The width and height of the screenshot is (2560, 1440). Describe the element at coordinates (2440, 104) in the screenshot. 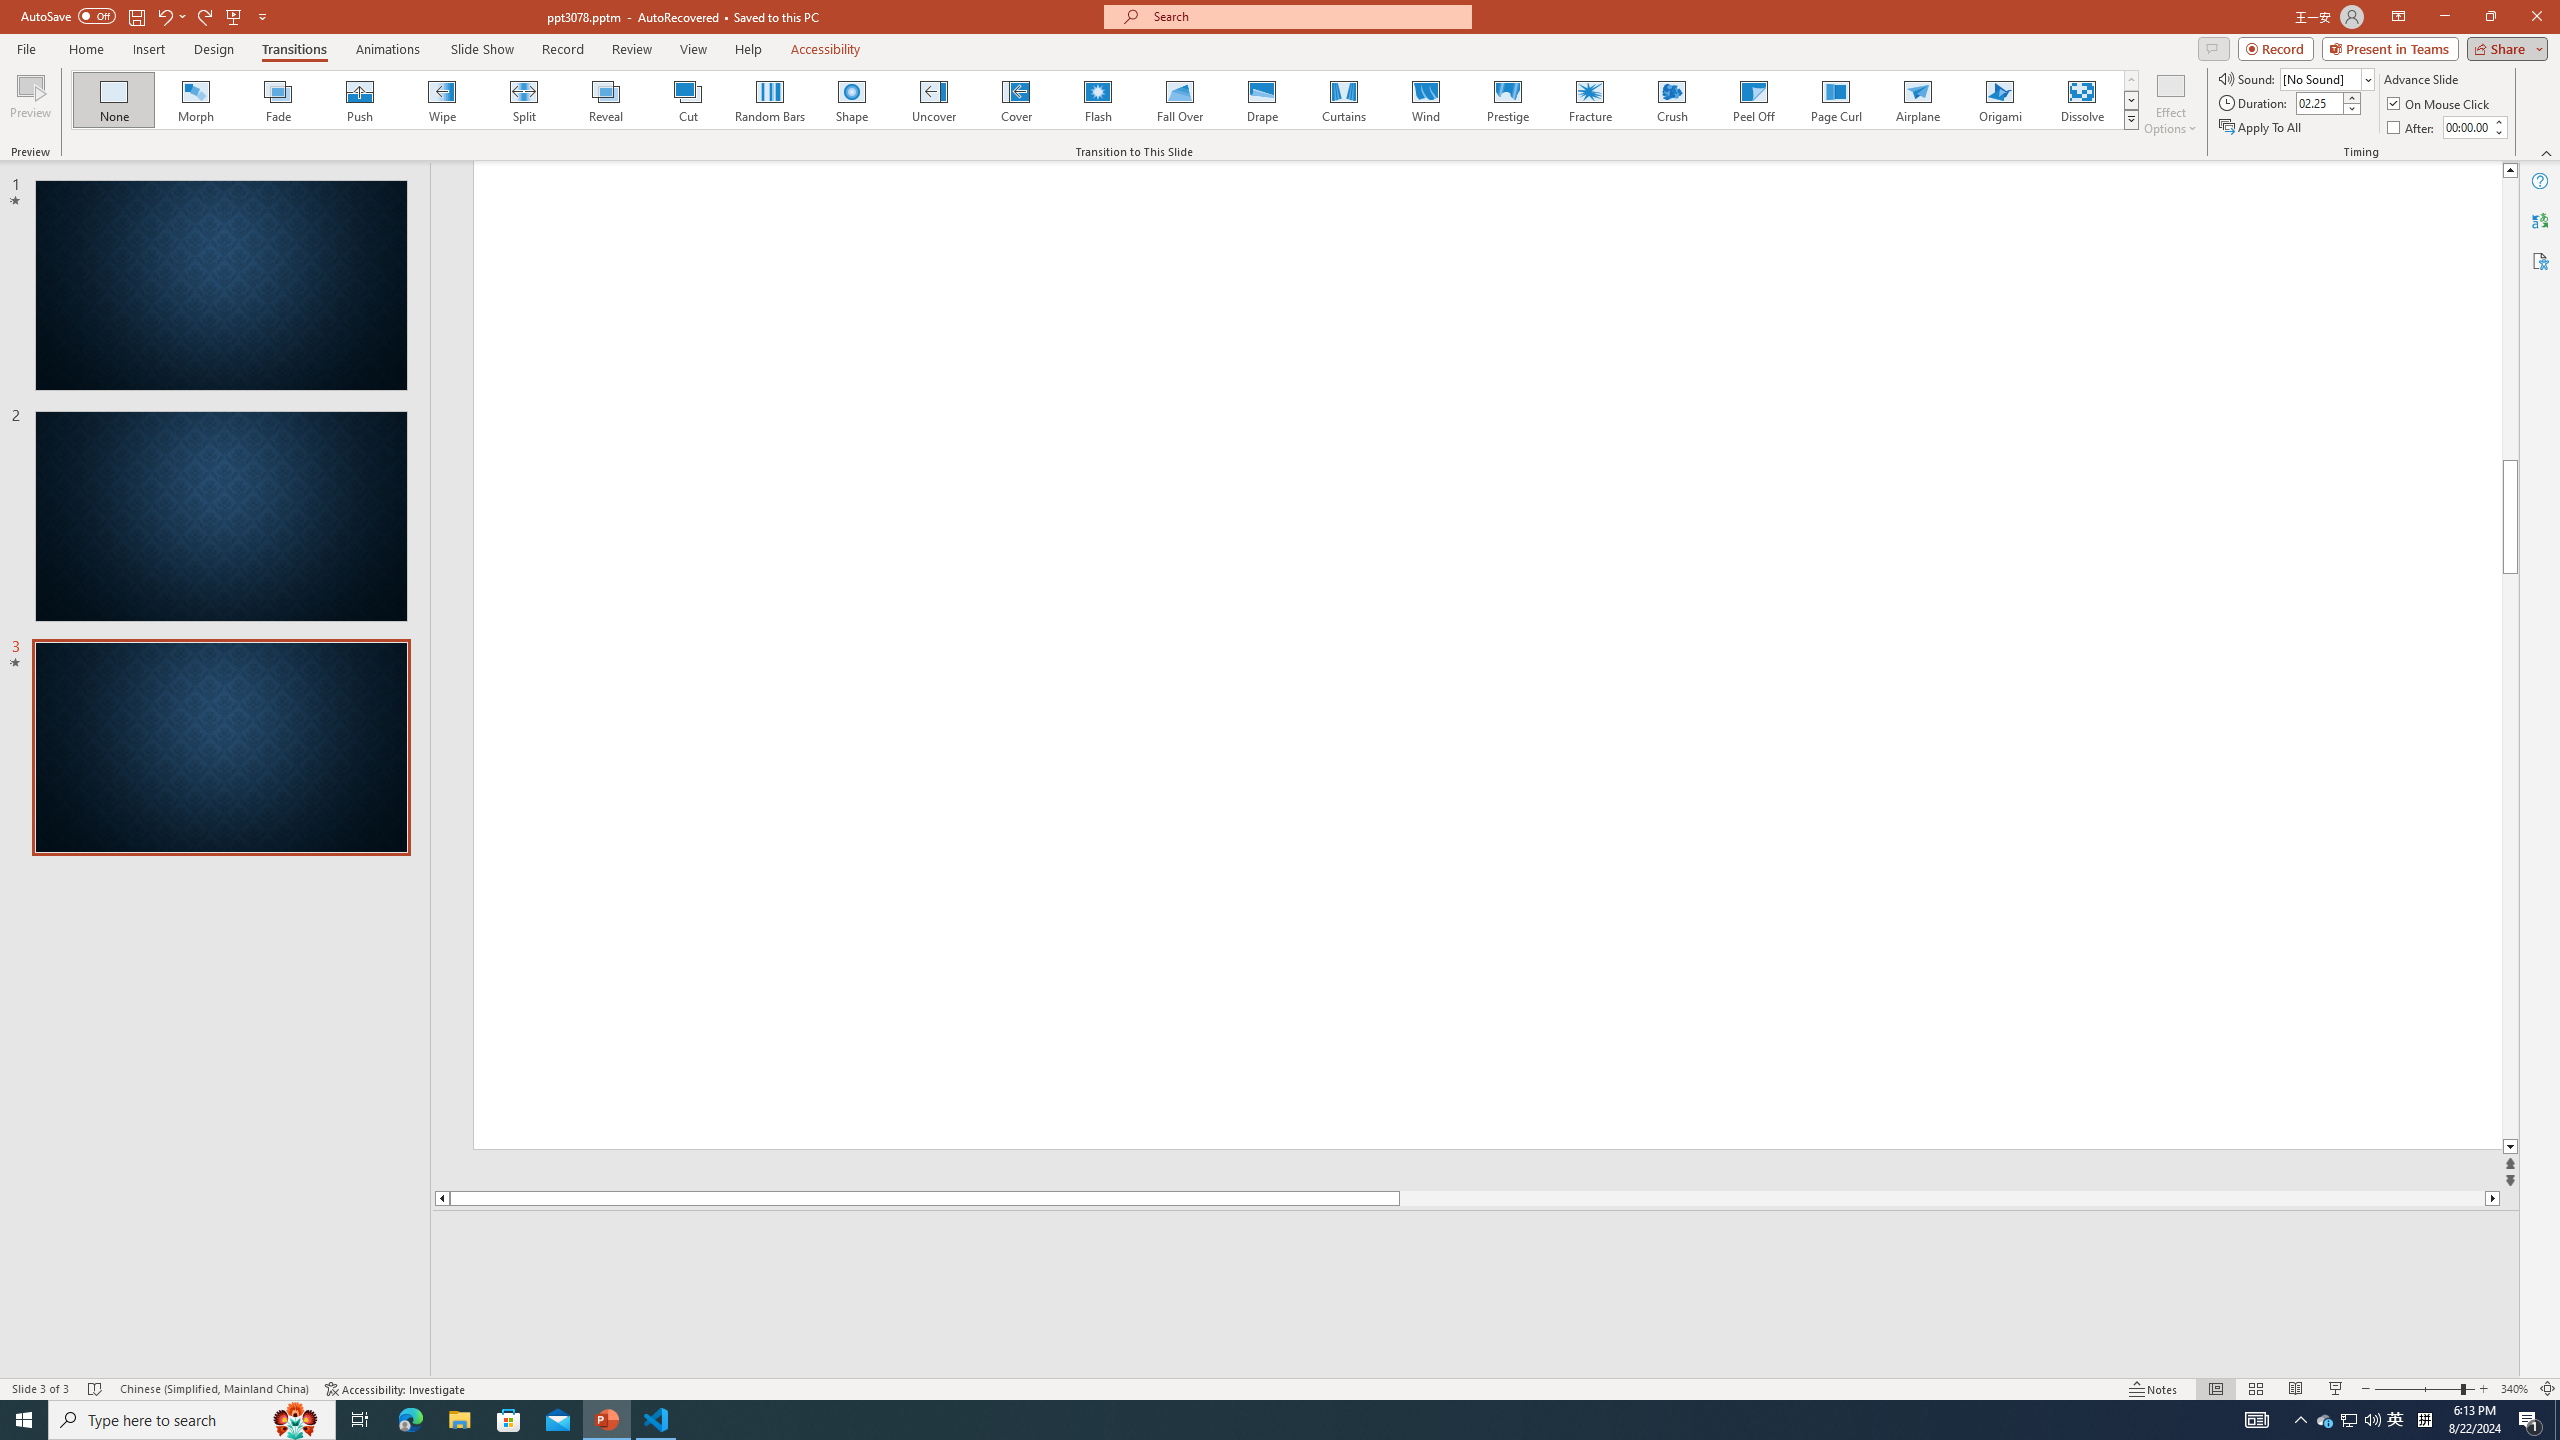

I see `On Mouse Click` at that location.